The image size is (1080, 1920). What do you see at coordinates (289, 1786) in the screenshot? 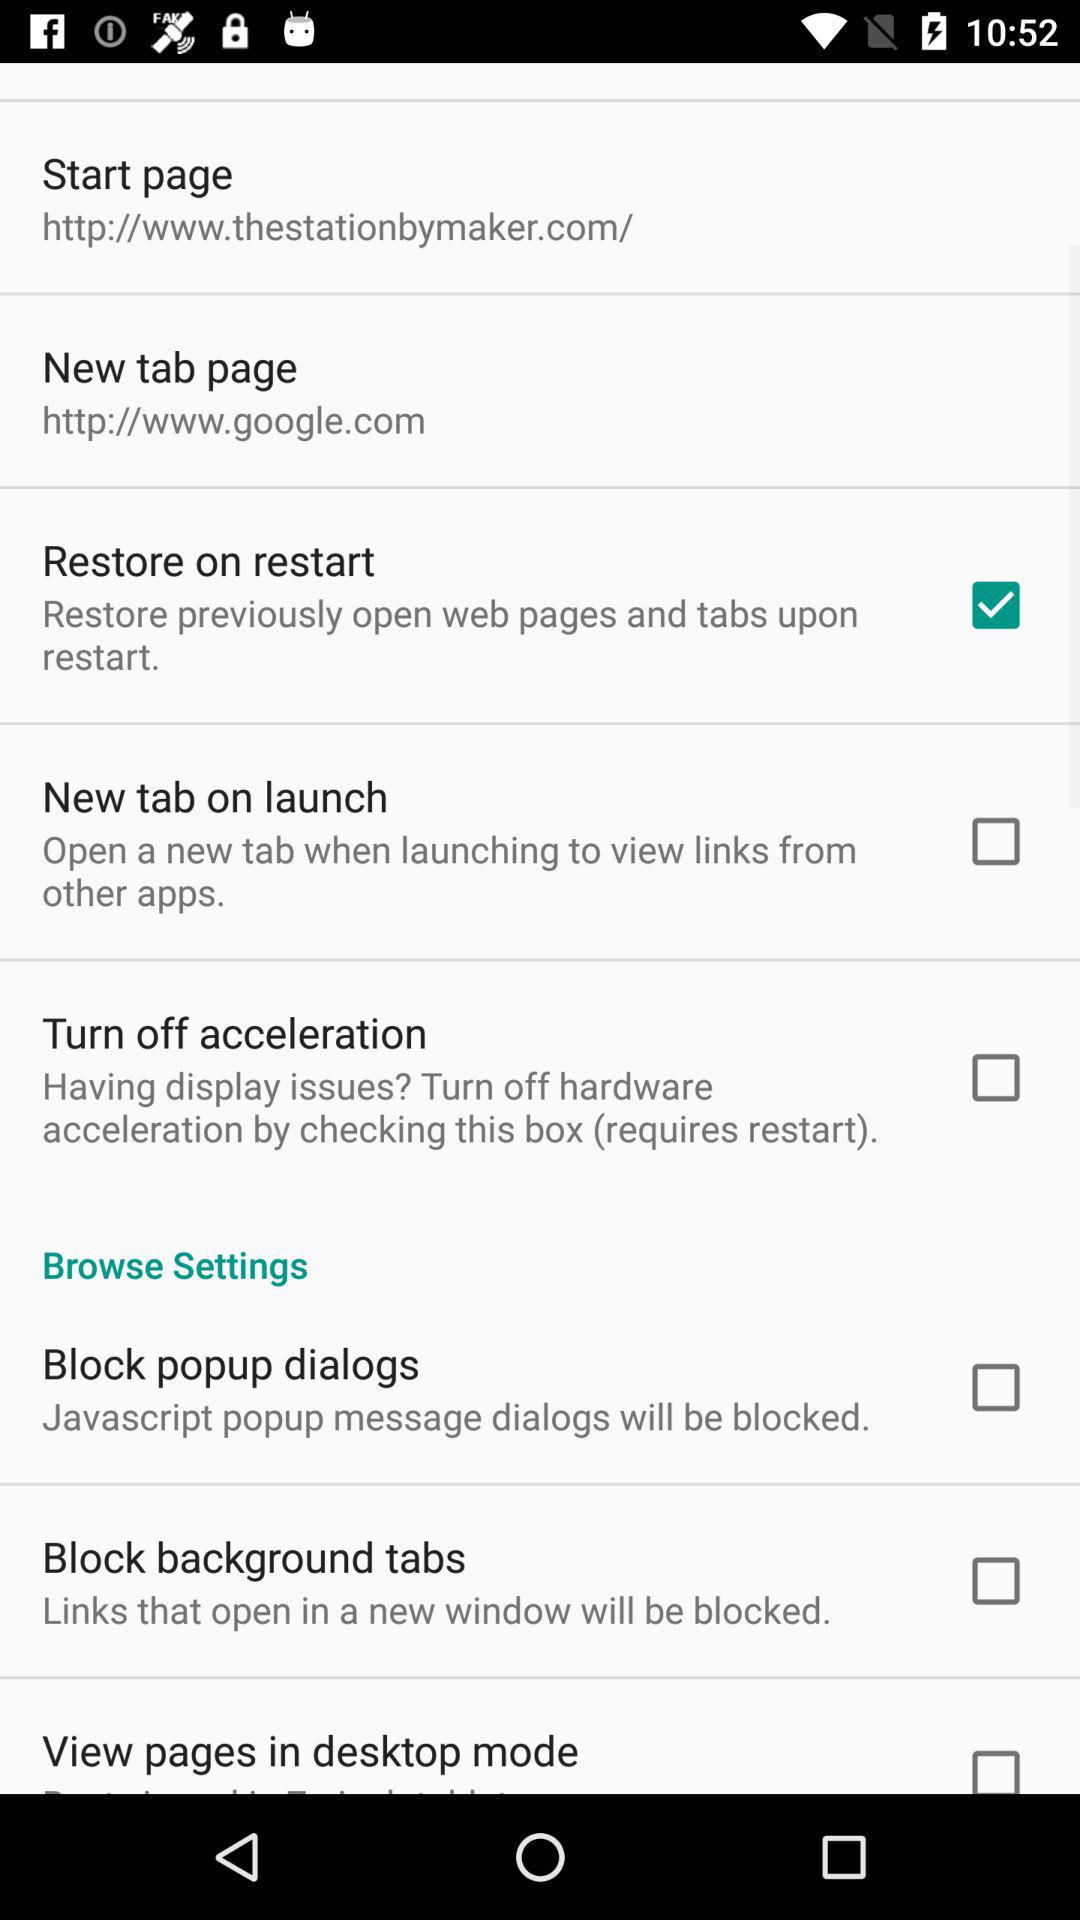
I see `press best viewed in icon` at bounding box center [289, 1786].